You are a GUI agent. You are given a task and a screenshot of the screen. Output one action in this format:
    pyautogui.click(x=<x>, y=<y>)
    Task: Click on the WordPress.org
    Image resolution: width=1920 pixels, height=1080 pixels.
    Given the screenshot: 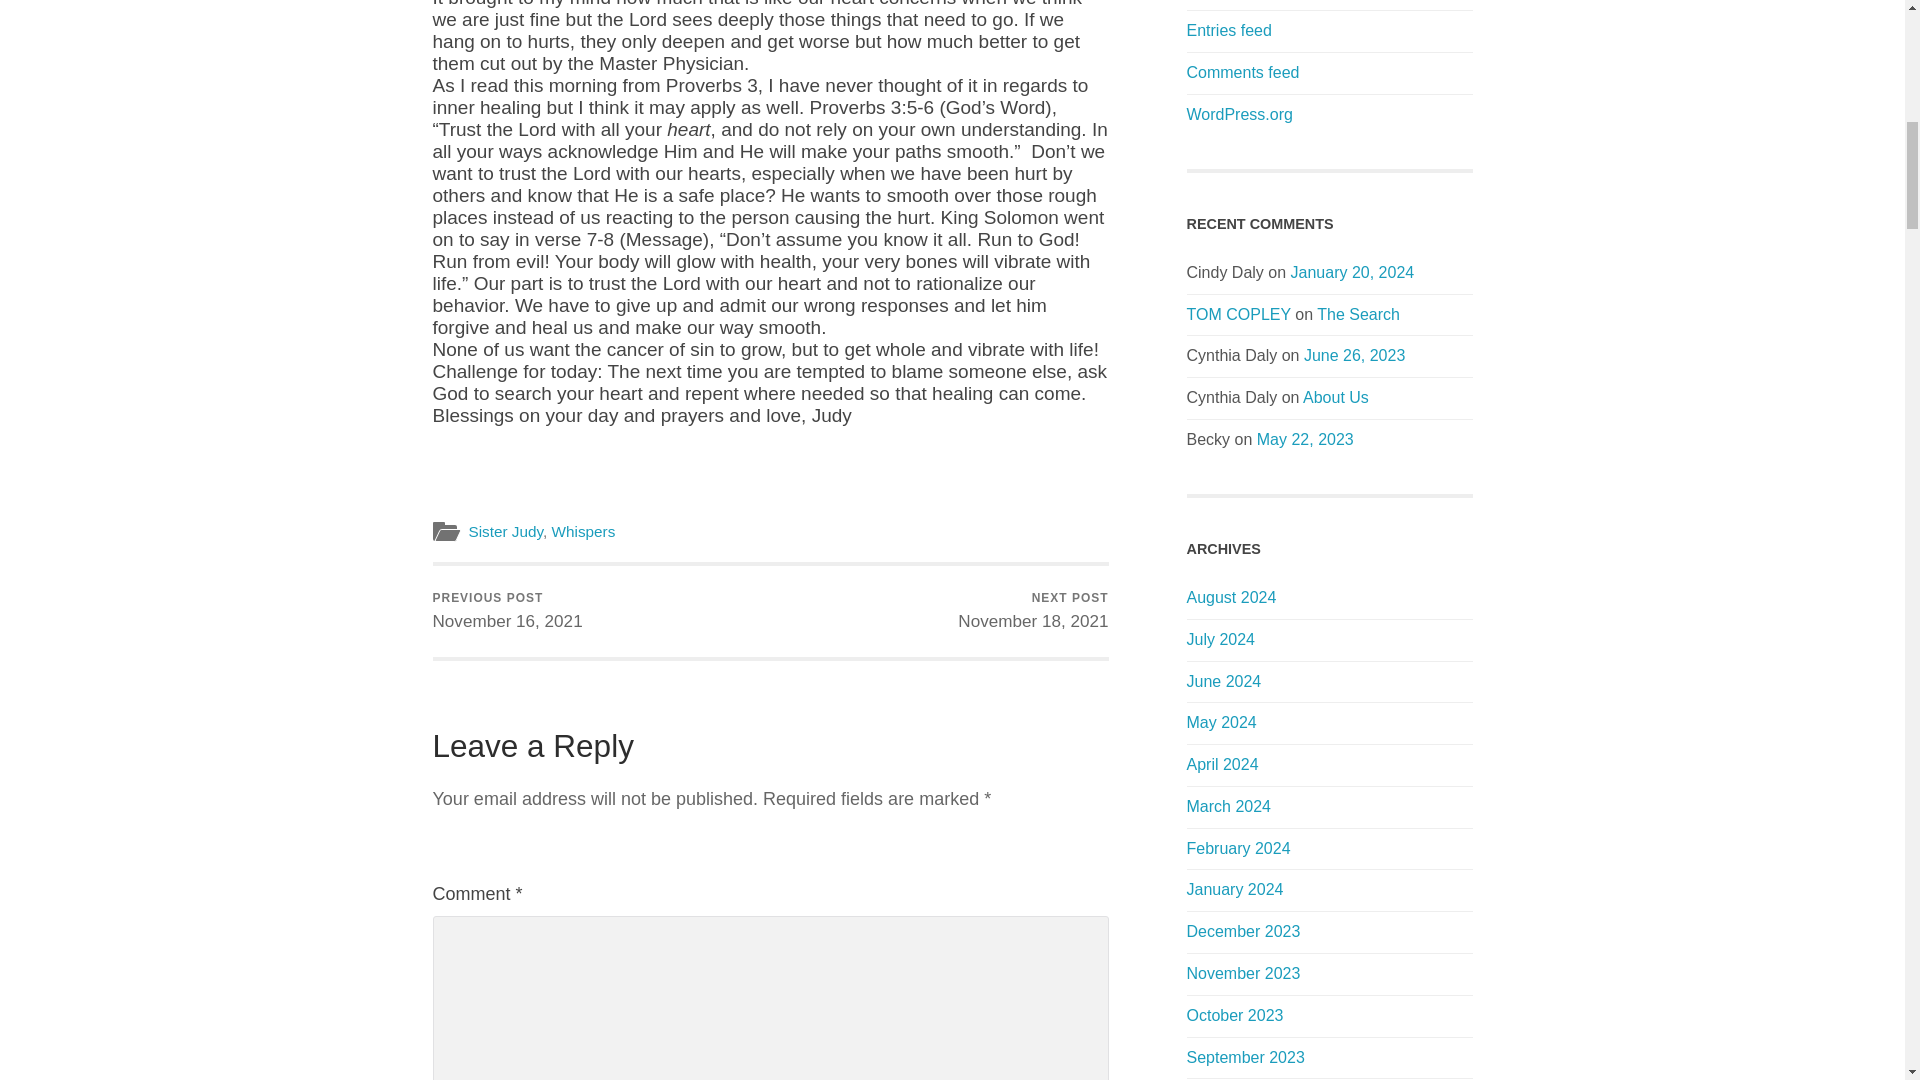 What is the action you would take?
    pyautogui.click(x=1239, y=114)
    